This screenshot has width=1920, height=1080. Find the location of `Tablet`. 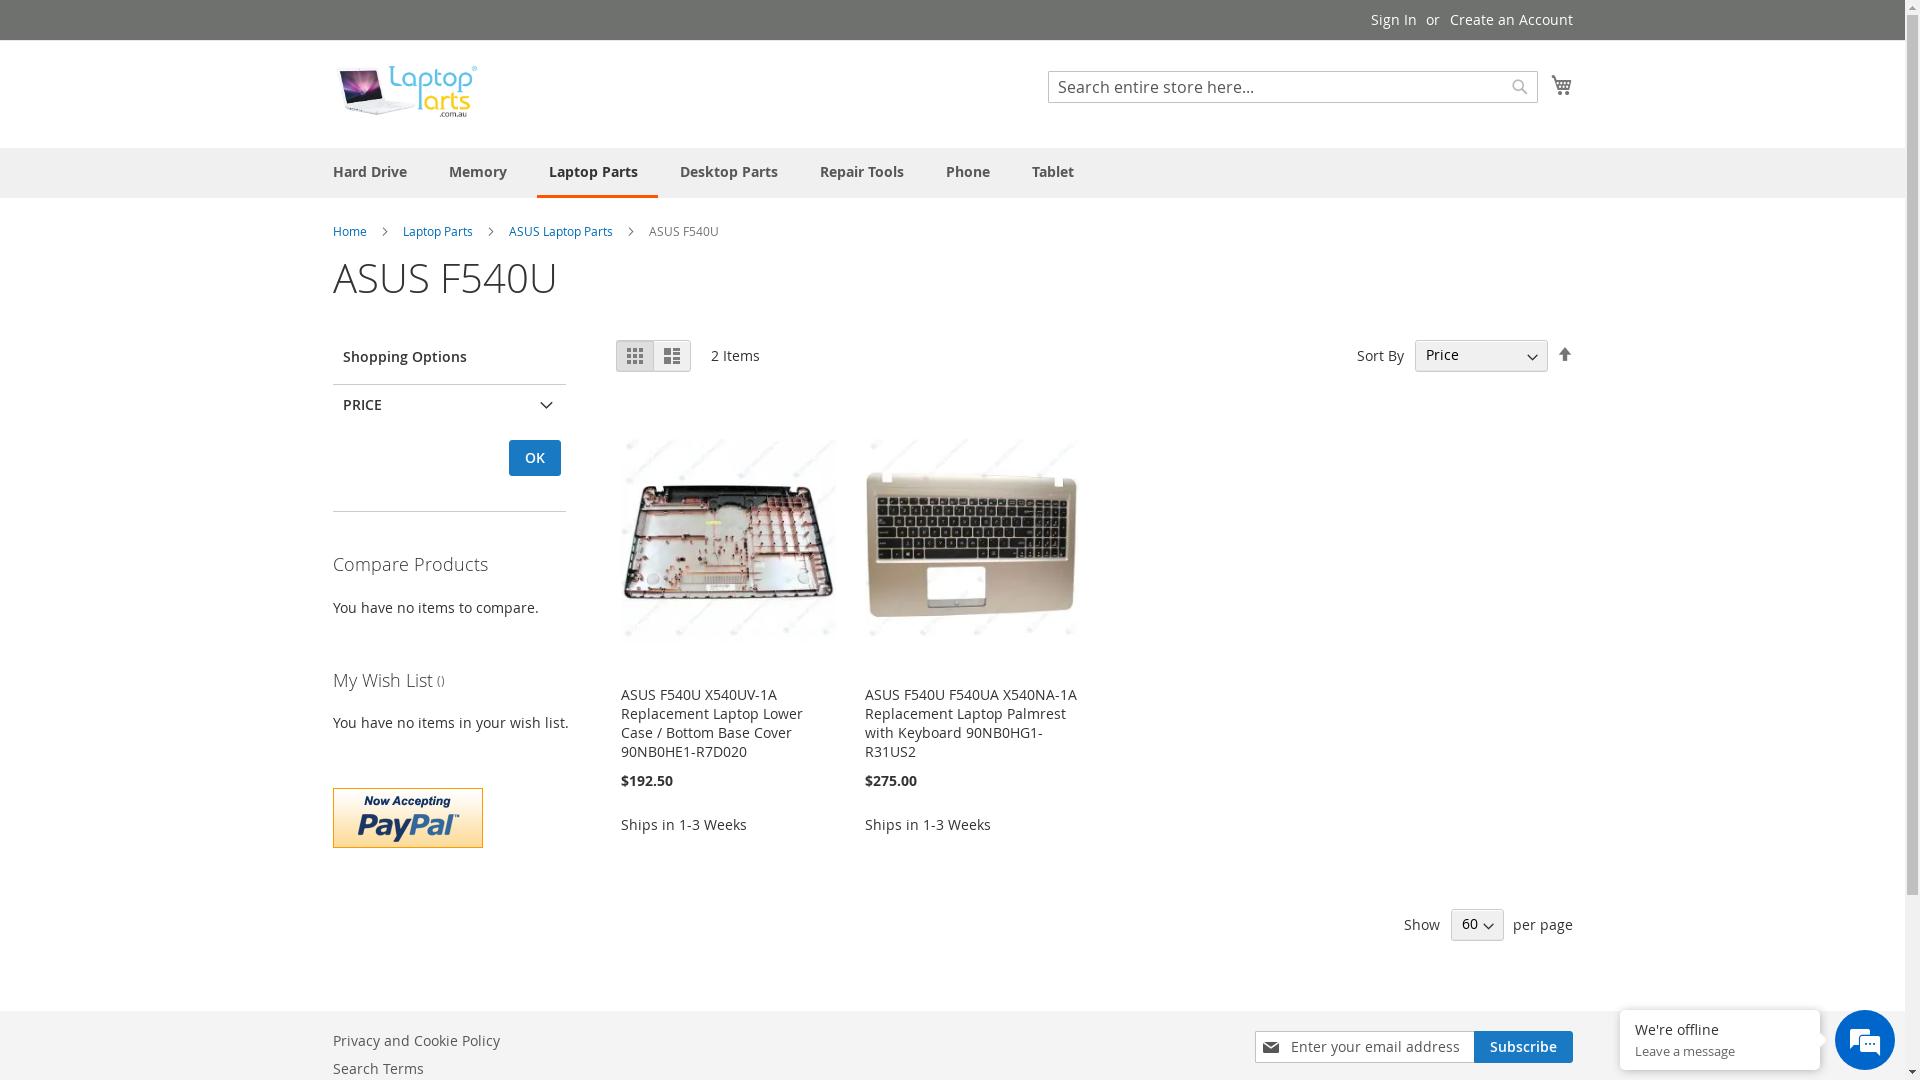

Tablet is located at coordinates (1057, 172).